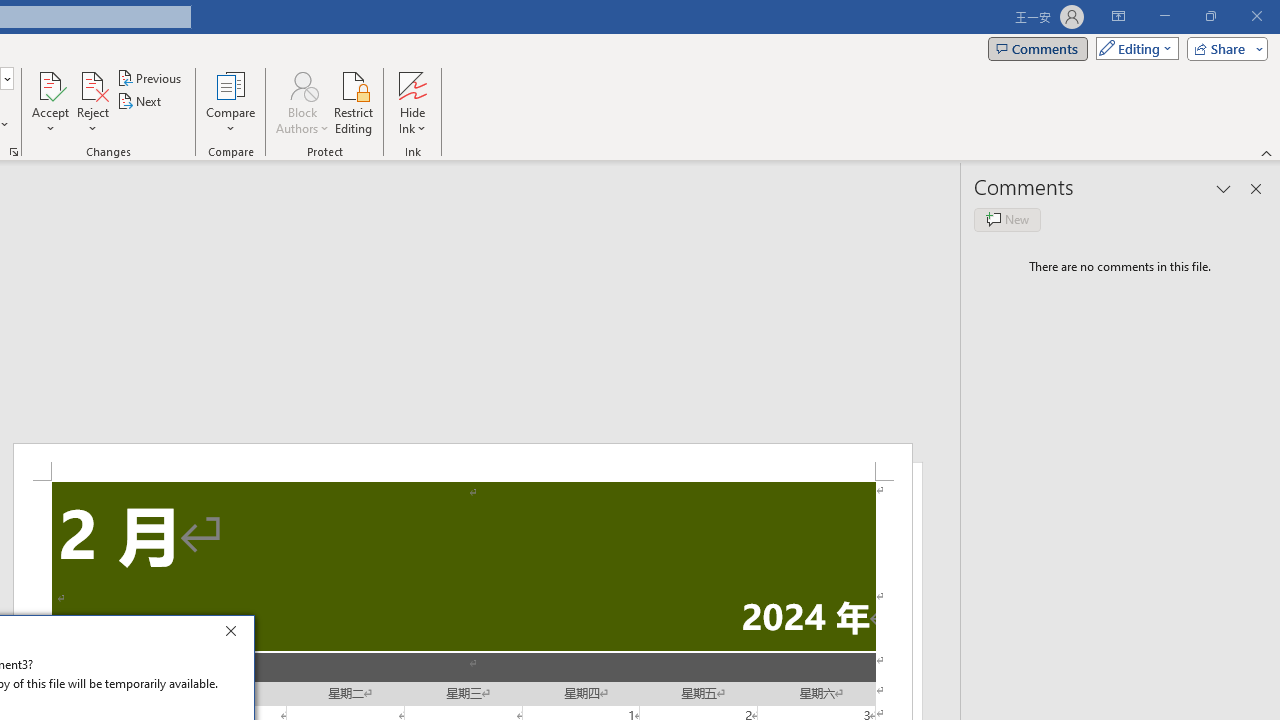 The height and width of the screenshot is (720, 1280). What do you see at coordinates (1007, 220) in the screenshot?
I see `New comment` at bounding box center [1007, 220].